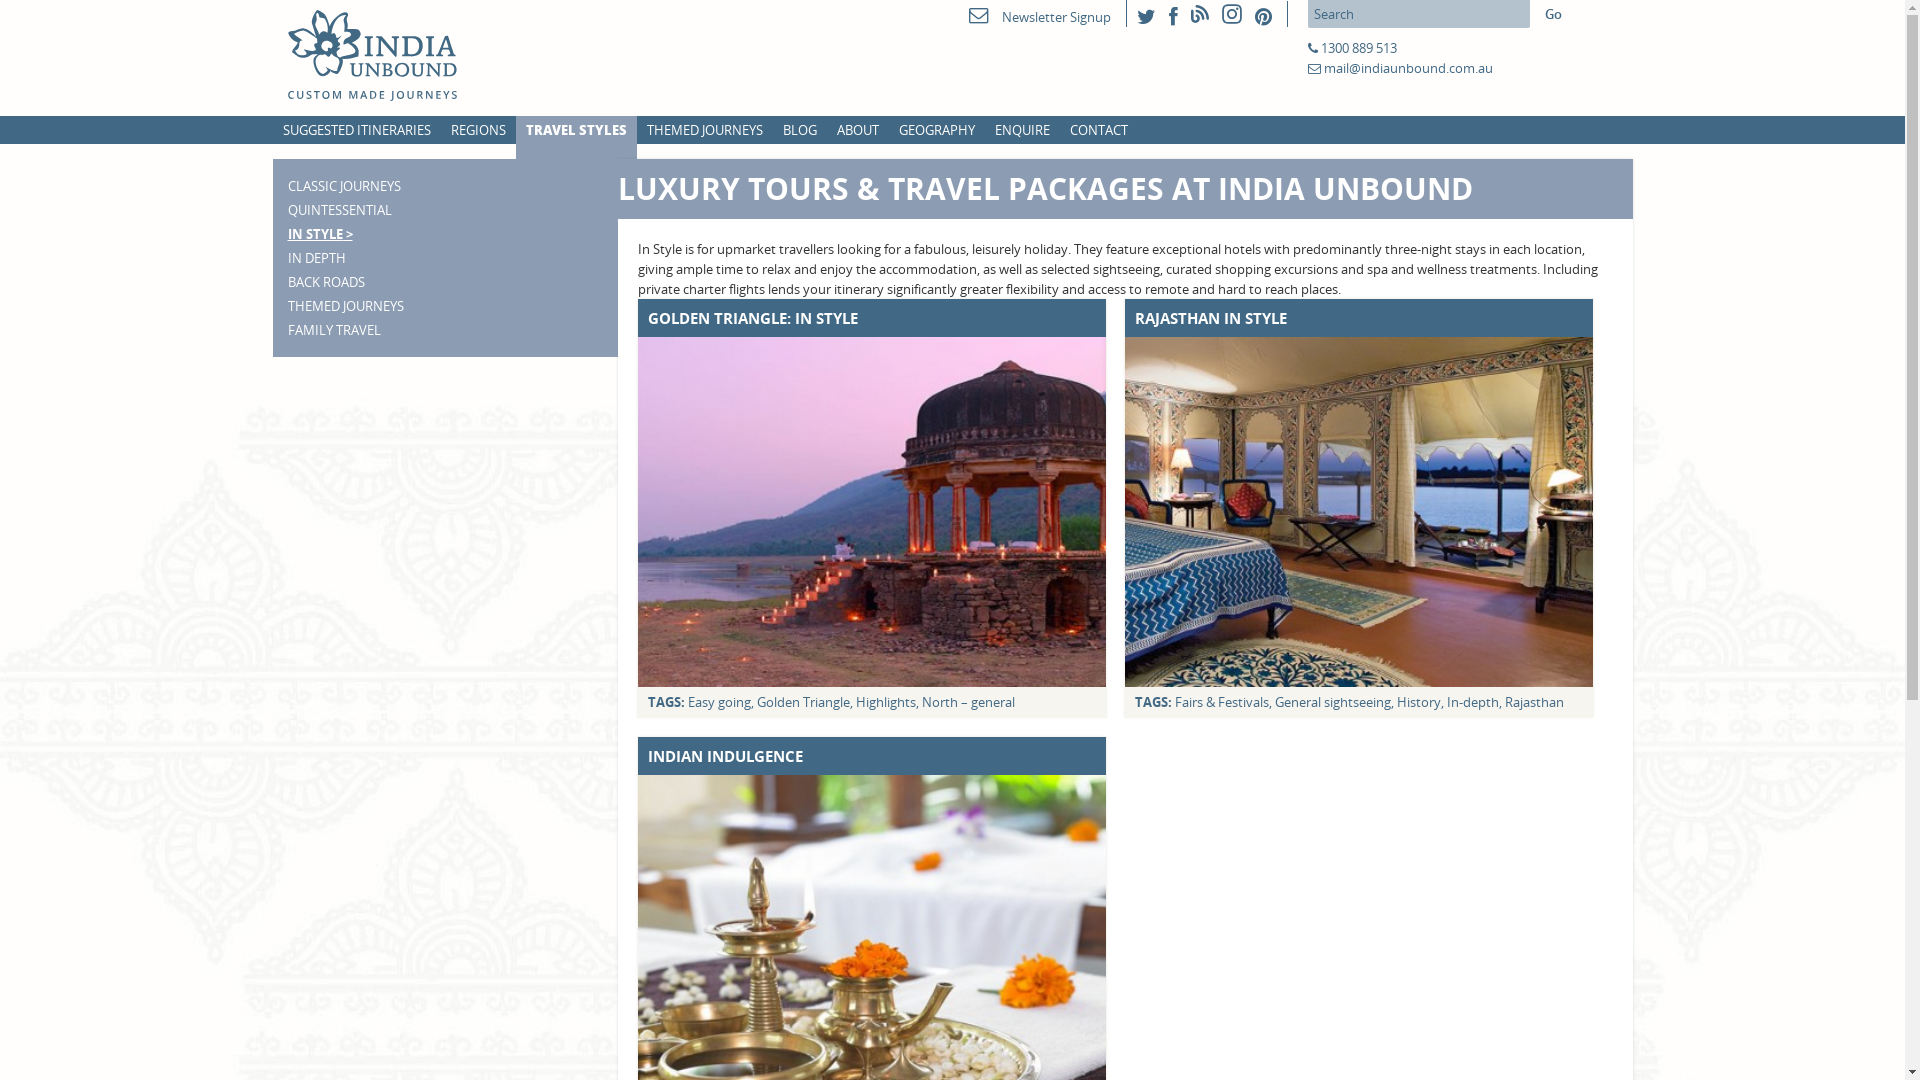  Describe the element at coordinates (326, 282) in the screenshot. I see `BACK ROADS` at that location.